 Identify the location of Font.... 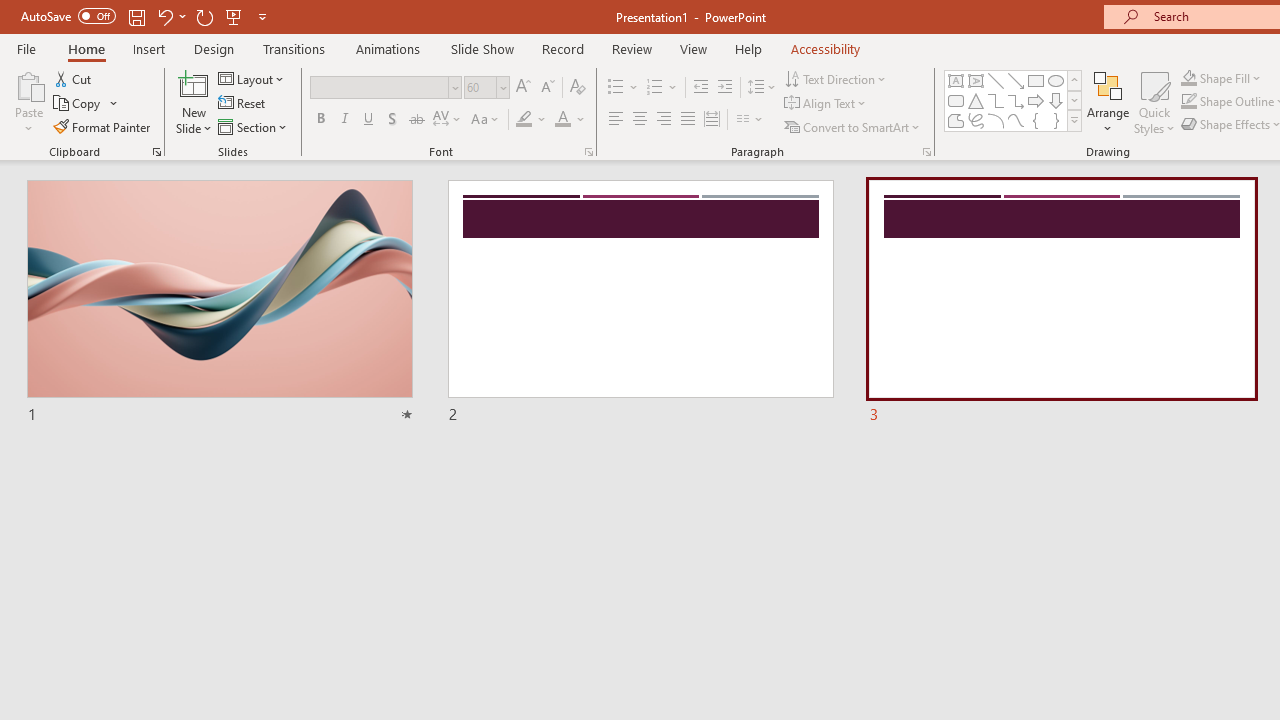
(588, 152).